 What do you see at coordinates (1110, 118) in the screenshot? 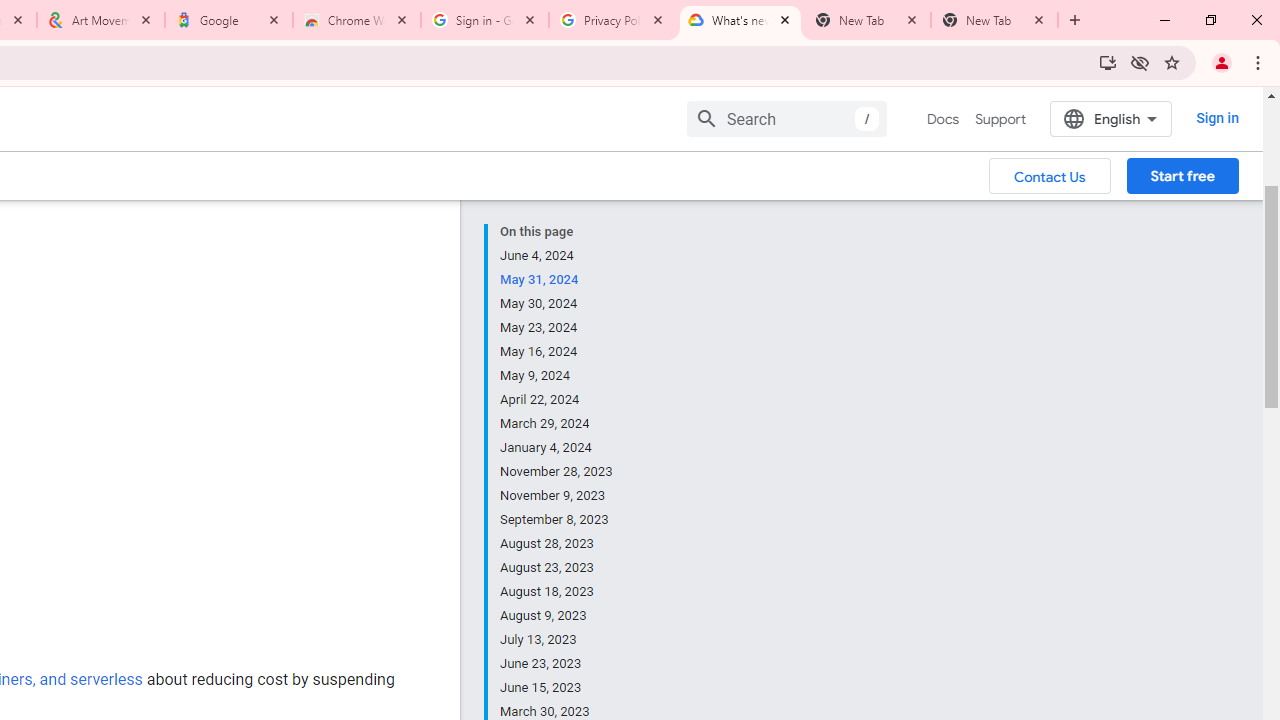
I see `English` at bounding box center [1110, 118].